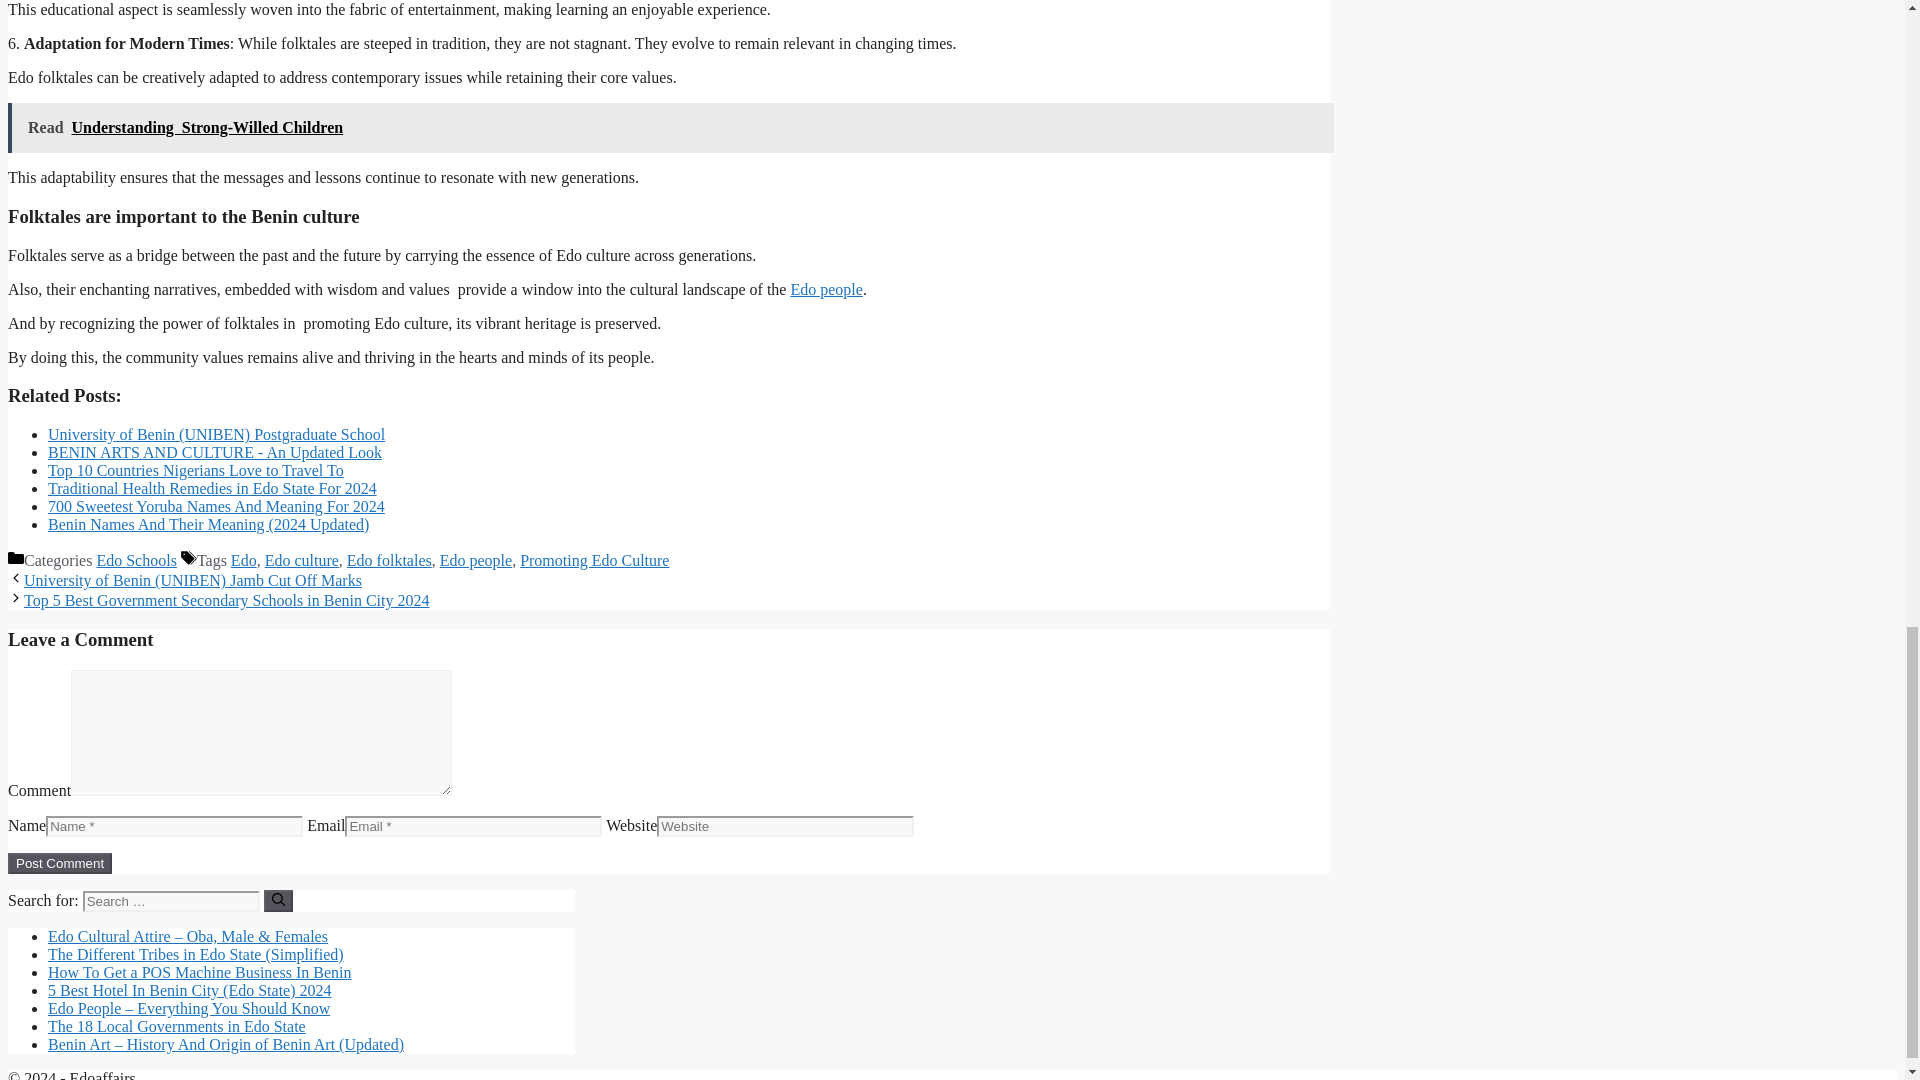 The height and width of the screenshot is (1080, 1920). What do you see at coordinates (302, 560) in the screenshot?
I see `Edo culture` at bounding box center [302, 560].